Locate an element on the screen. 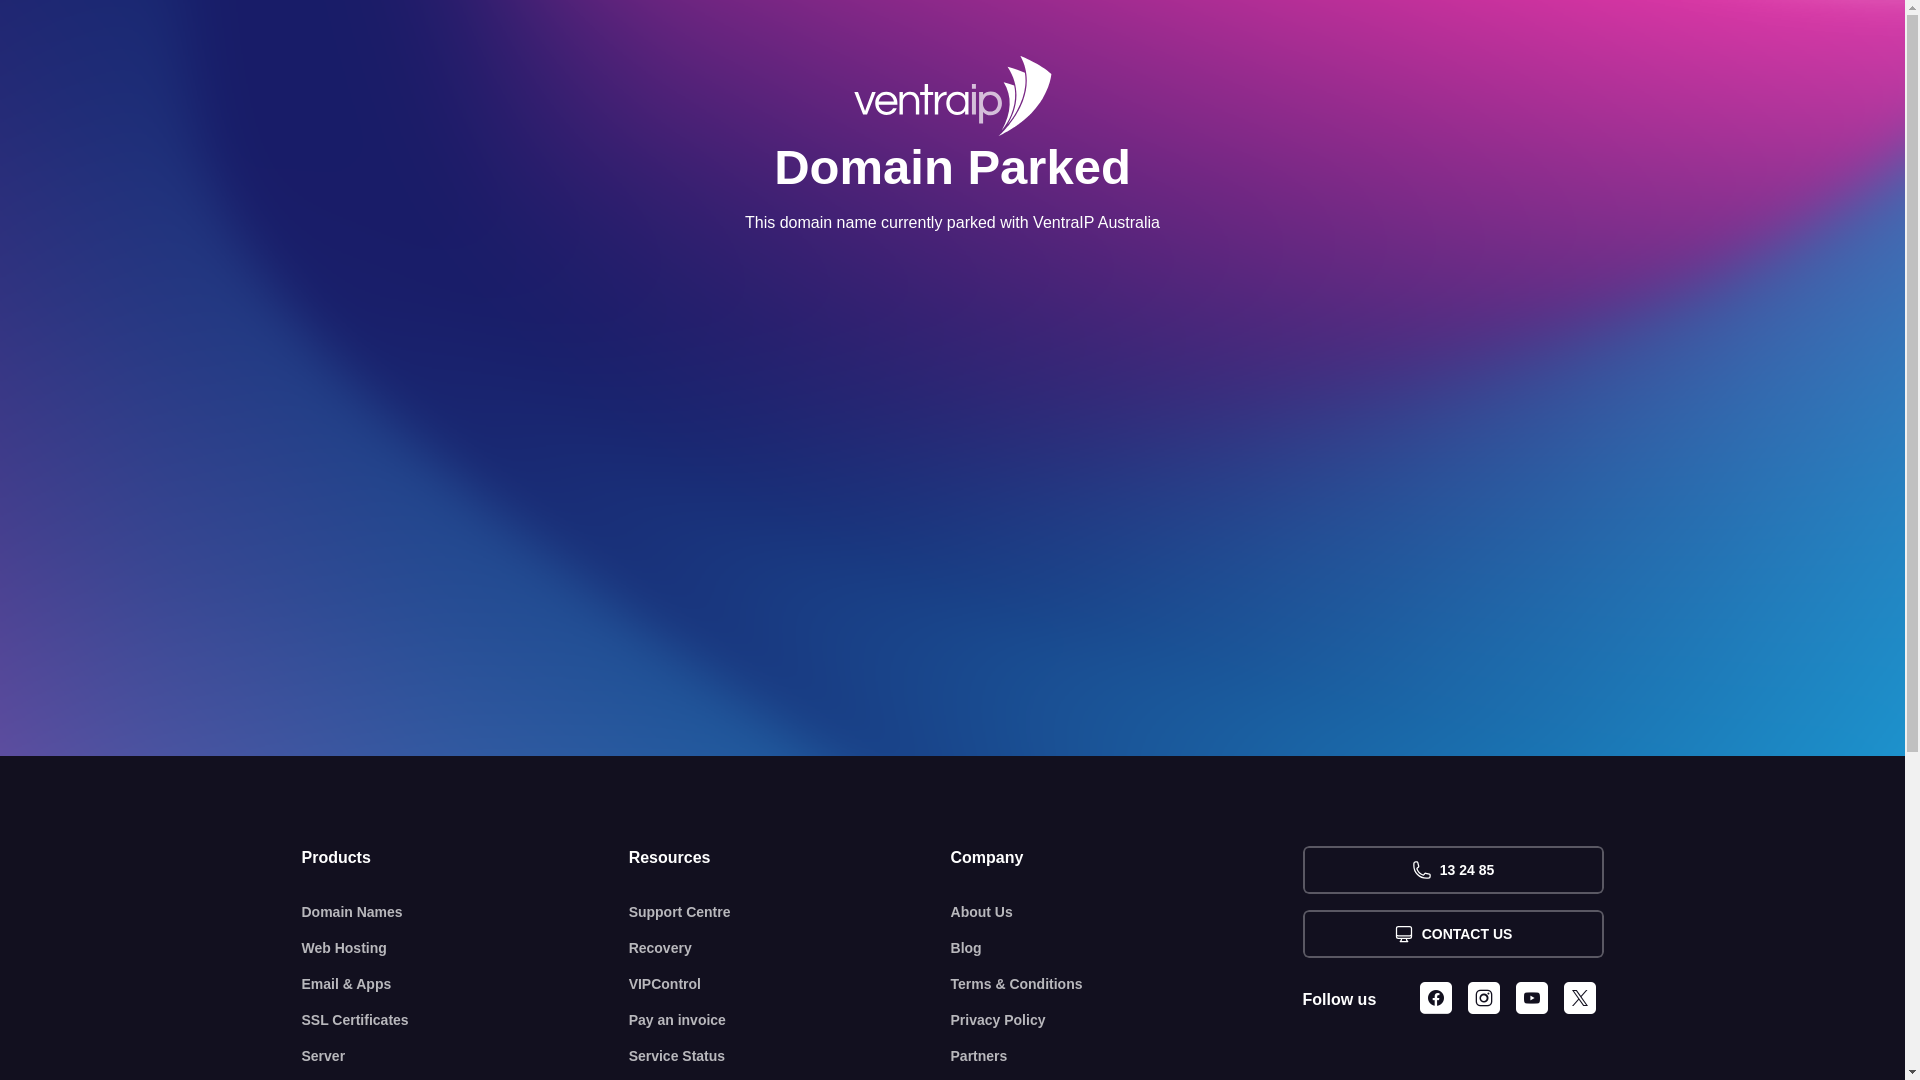 Image resolution: width=1920 pixels, height=1080 pixels. About Us is located at coordinates (1127, 912).